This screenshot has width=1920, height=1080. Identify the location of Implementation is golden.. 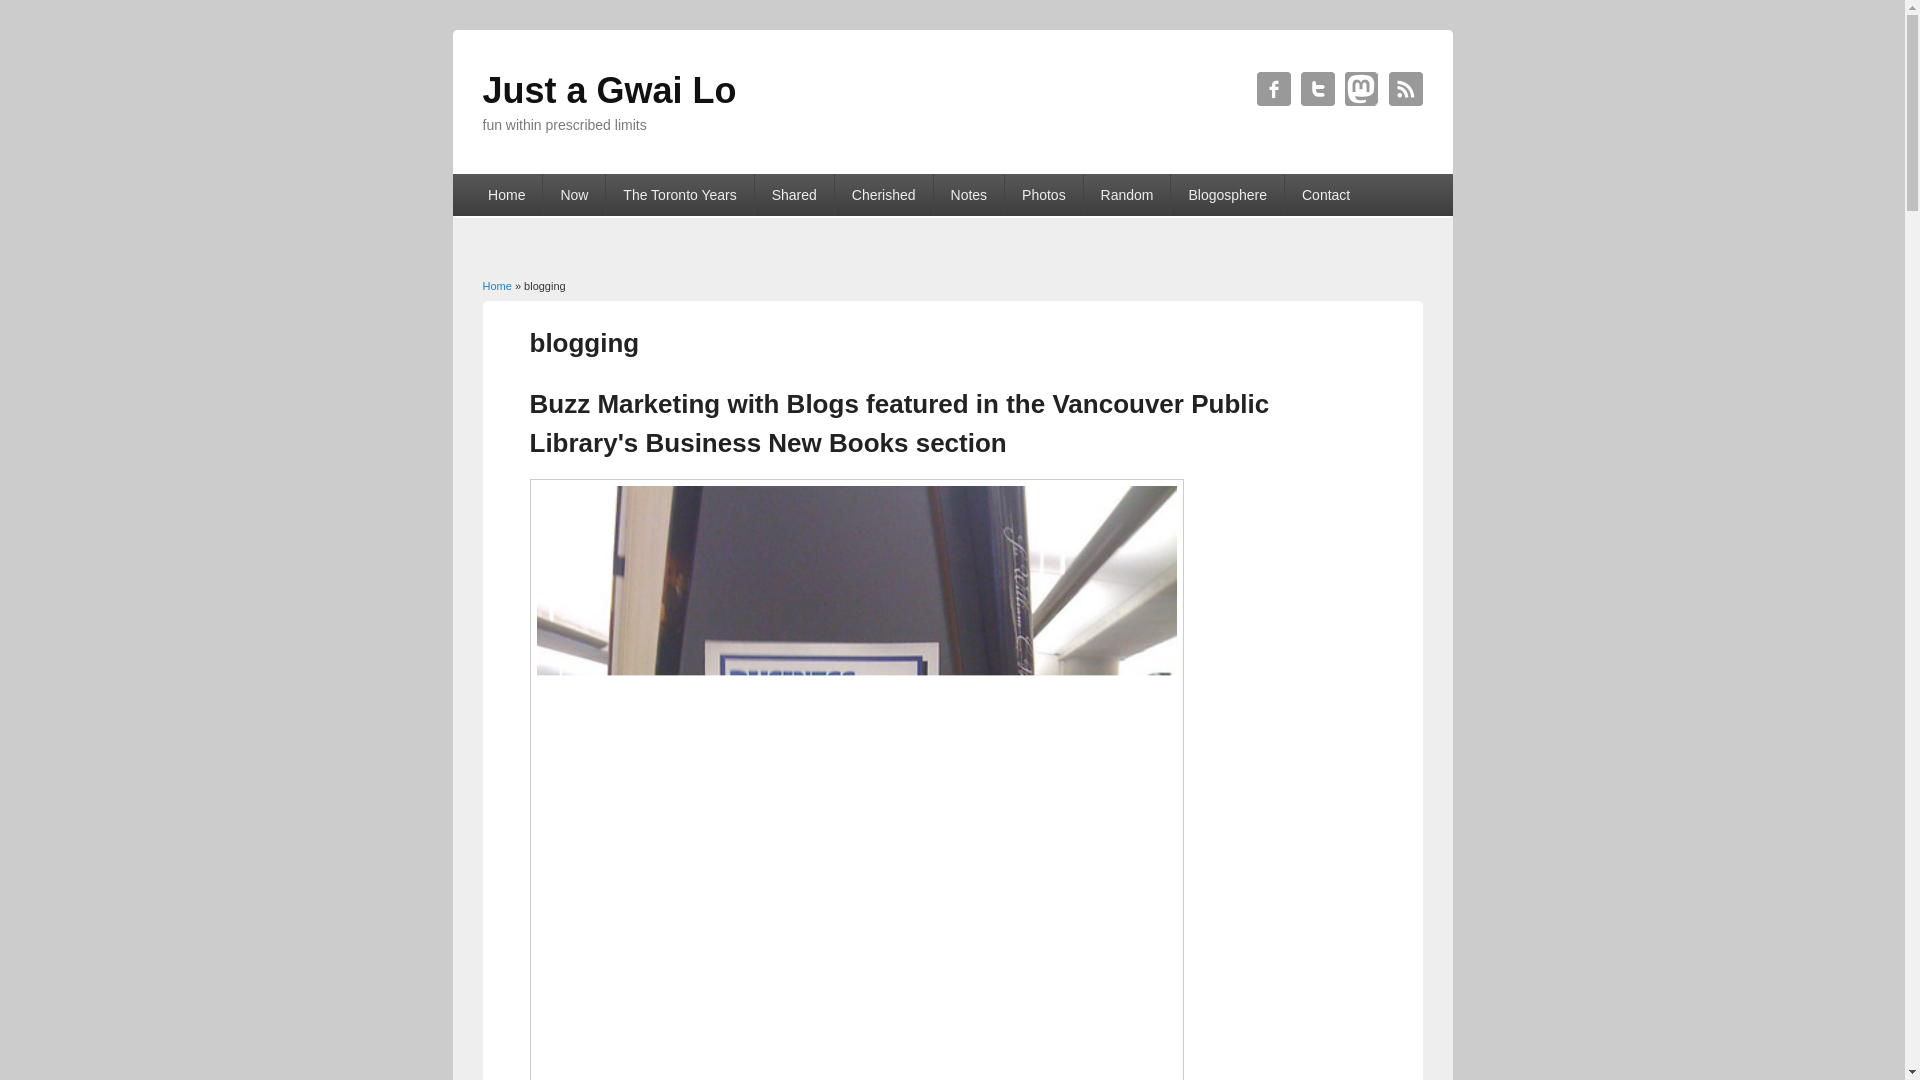
(968, 194).